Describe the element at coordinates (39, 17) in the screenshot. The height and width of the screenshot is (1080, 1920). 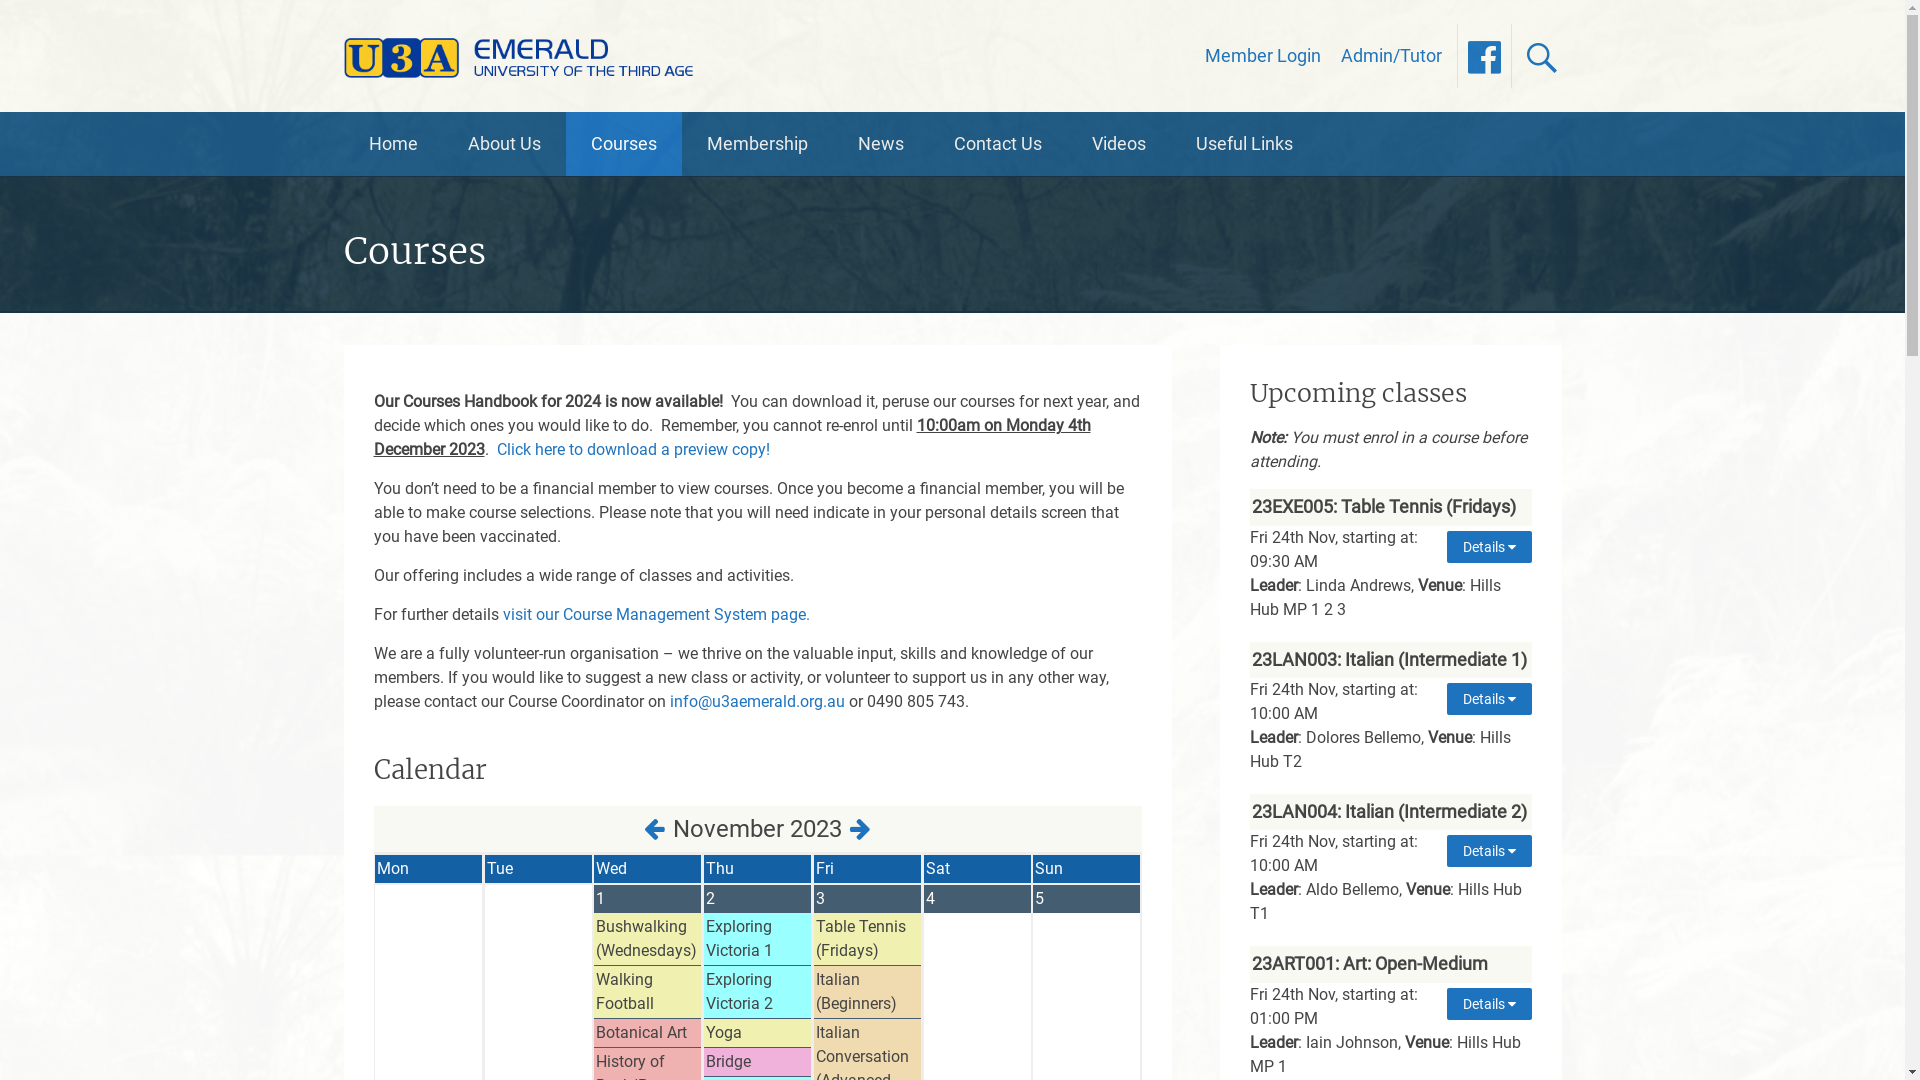
I see `Search` at that location.